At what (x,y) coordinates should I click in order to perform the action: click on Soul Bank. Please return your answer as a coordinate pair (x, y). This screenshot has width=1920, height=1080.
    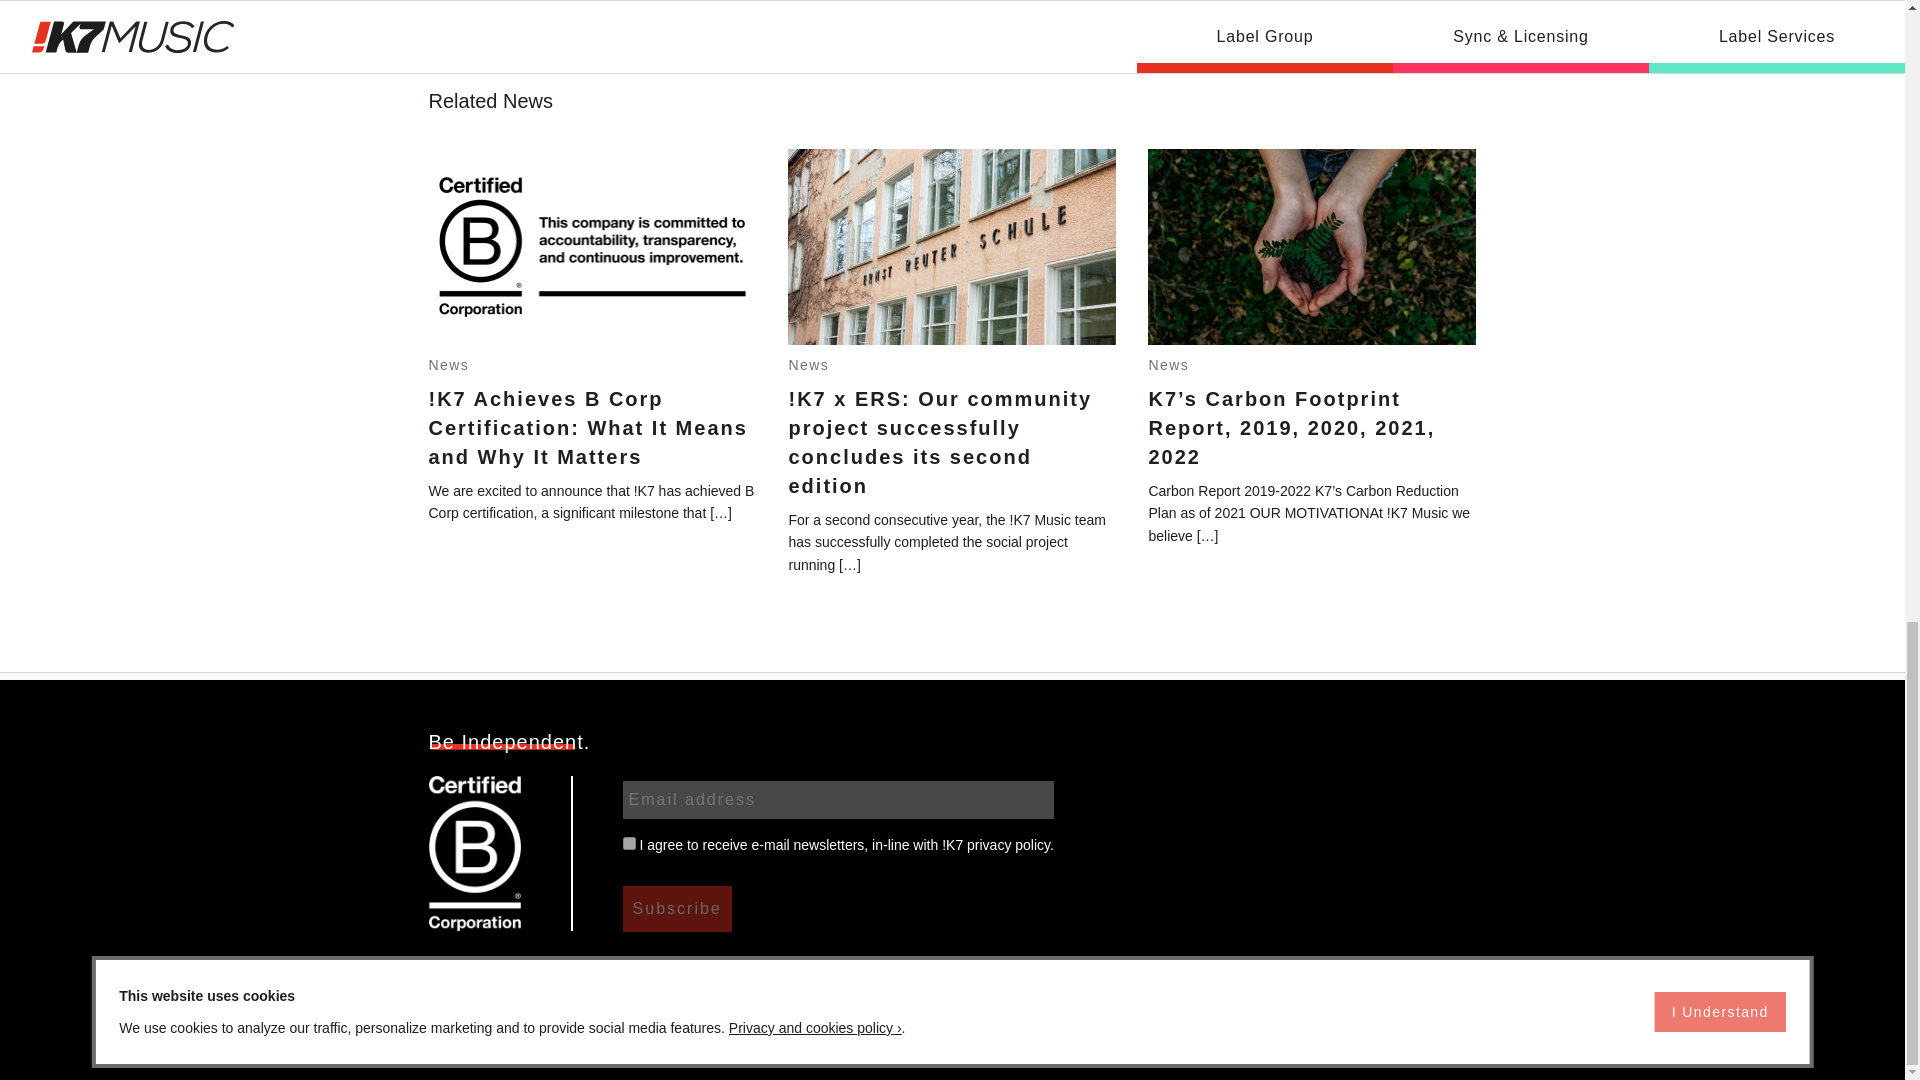
    Looking at the image, I should click on (910, 987).